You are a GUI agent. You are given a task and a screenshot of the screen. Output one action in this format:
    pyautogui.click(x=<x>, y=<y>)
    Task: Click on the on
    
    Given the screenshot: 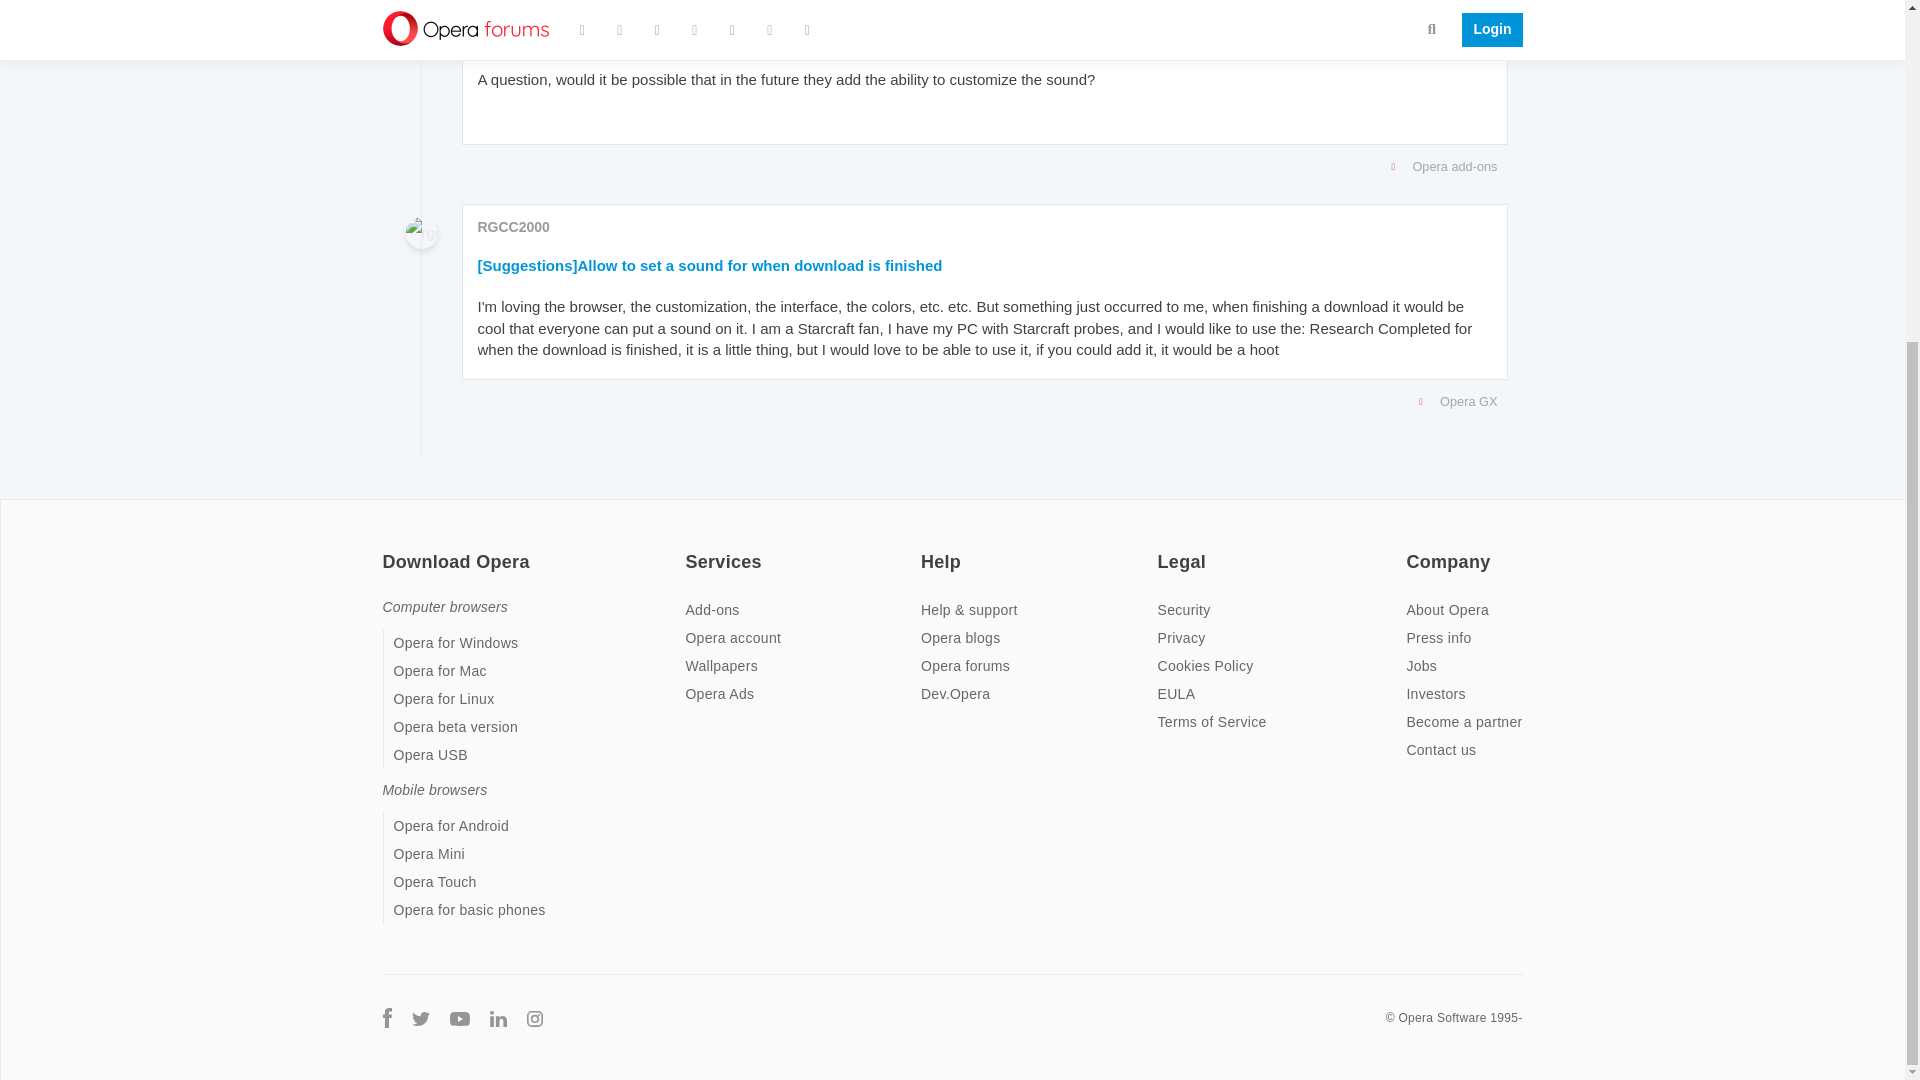 What is the action you would take?
    pyautogui.click(x=388, y=549)
    